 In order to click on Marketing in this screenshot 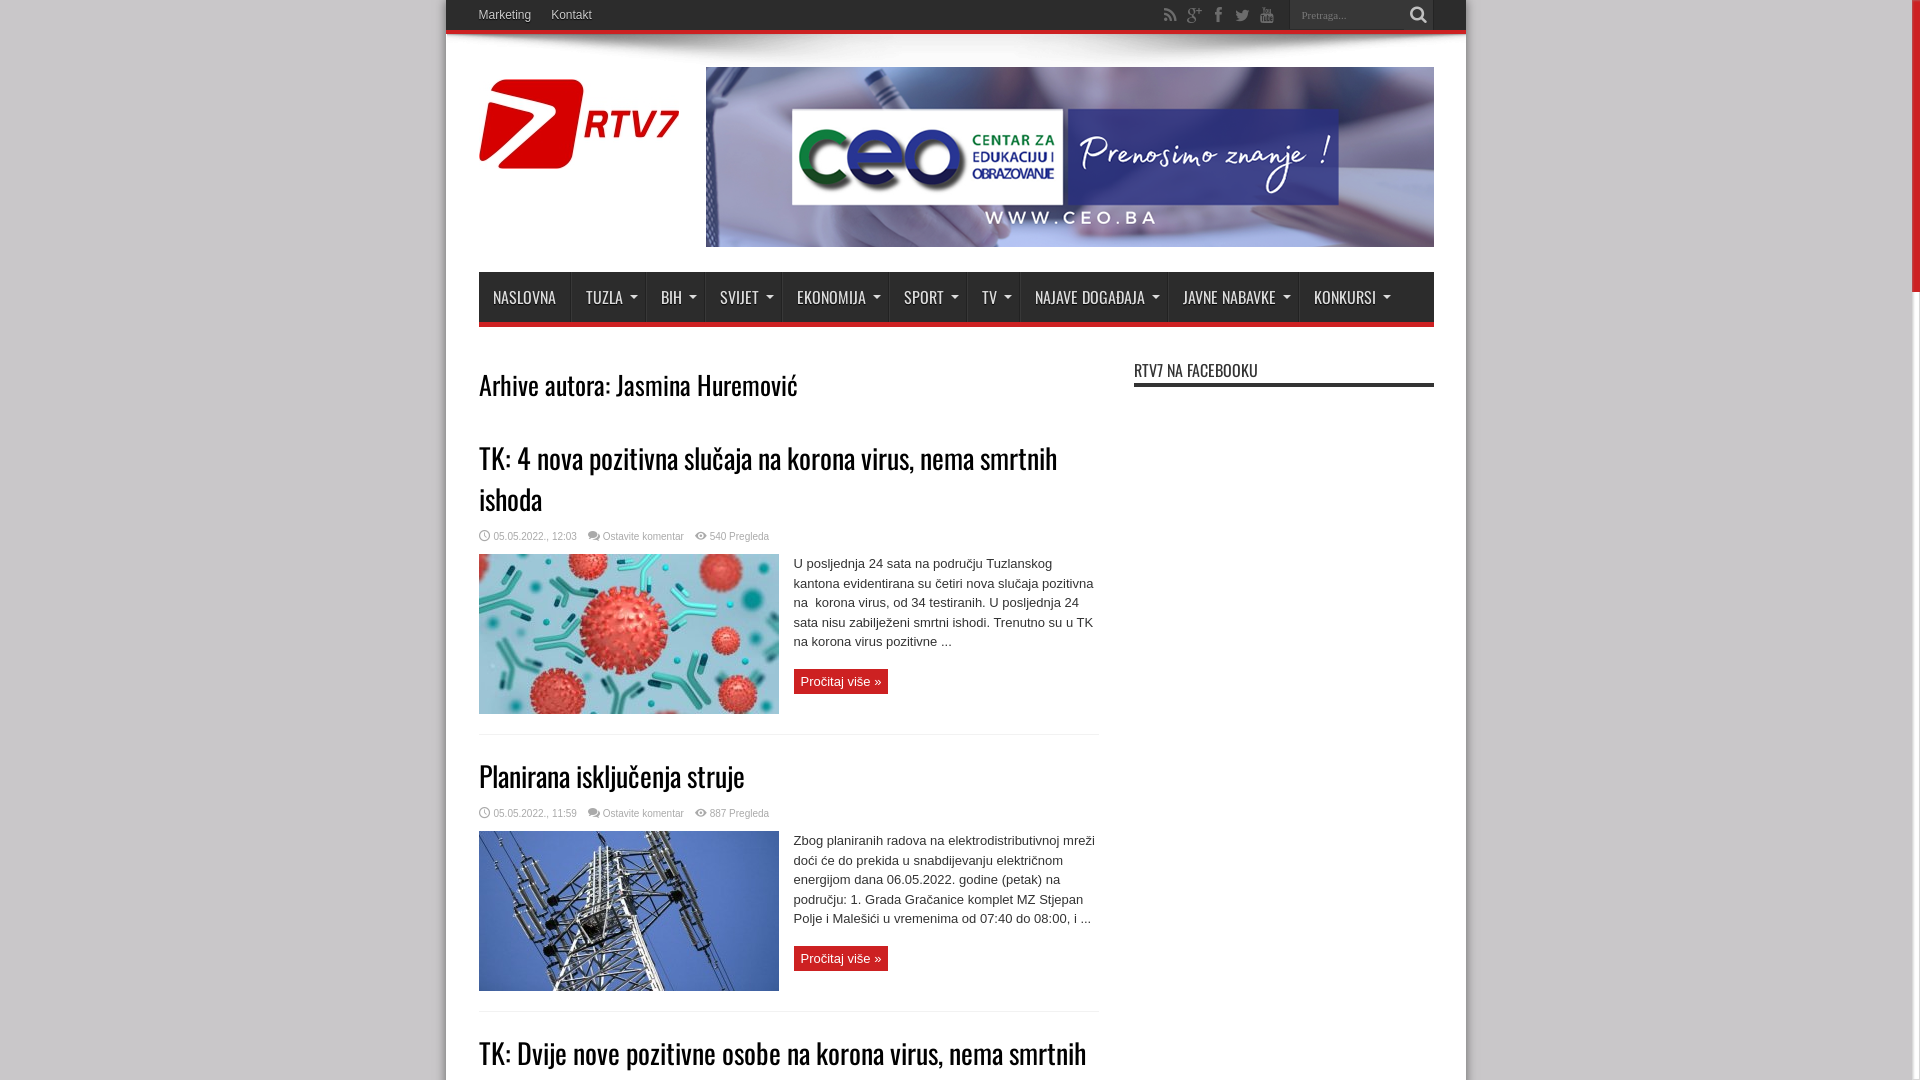, I will do `click(504, 15)`.